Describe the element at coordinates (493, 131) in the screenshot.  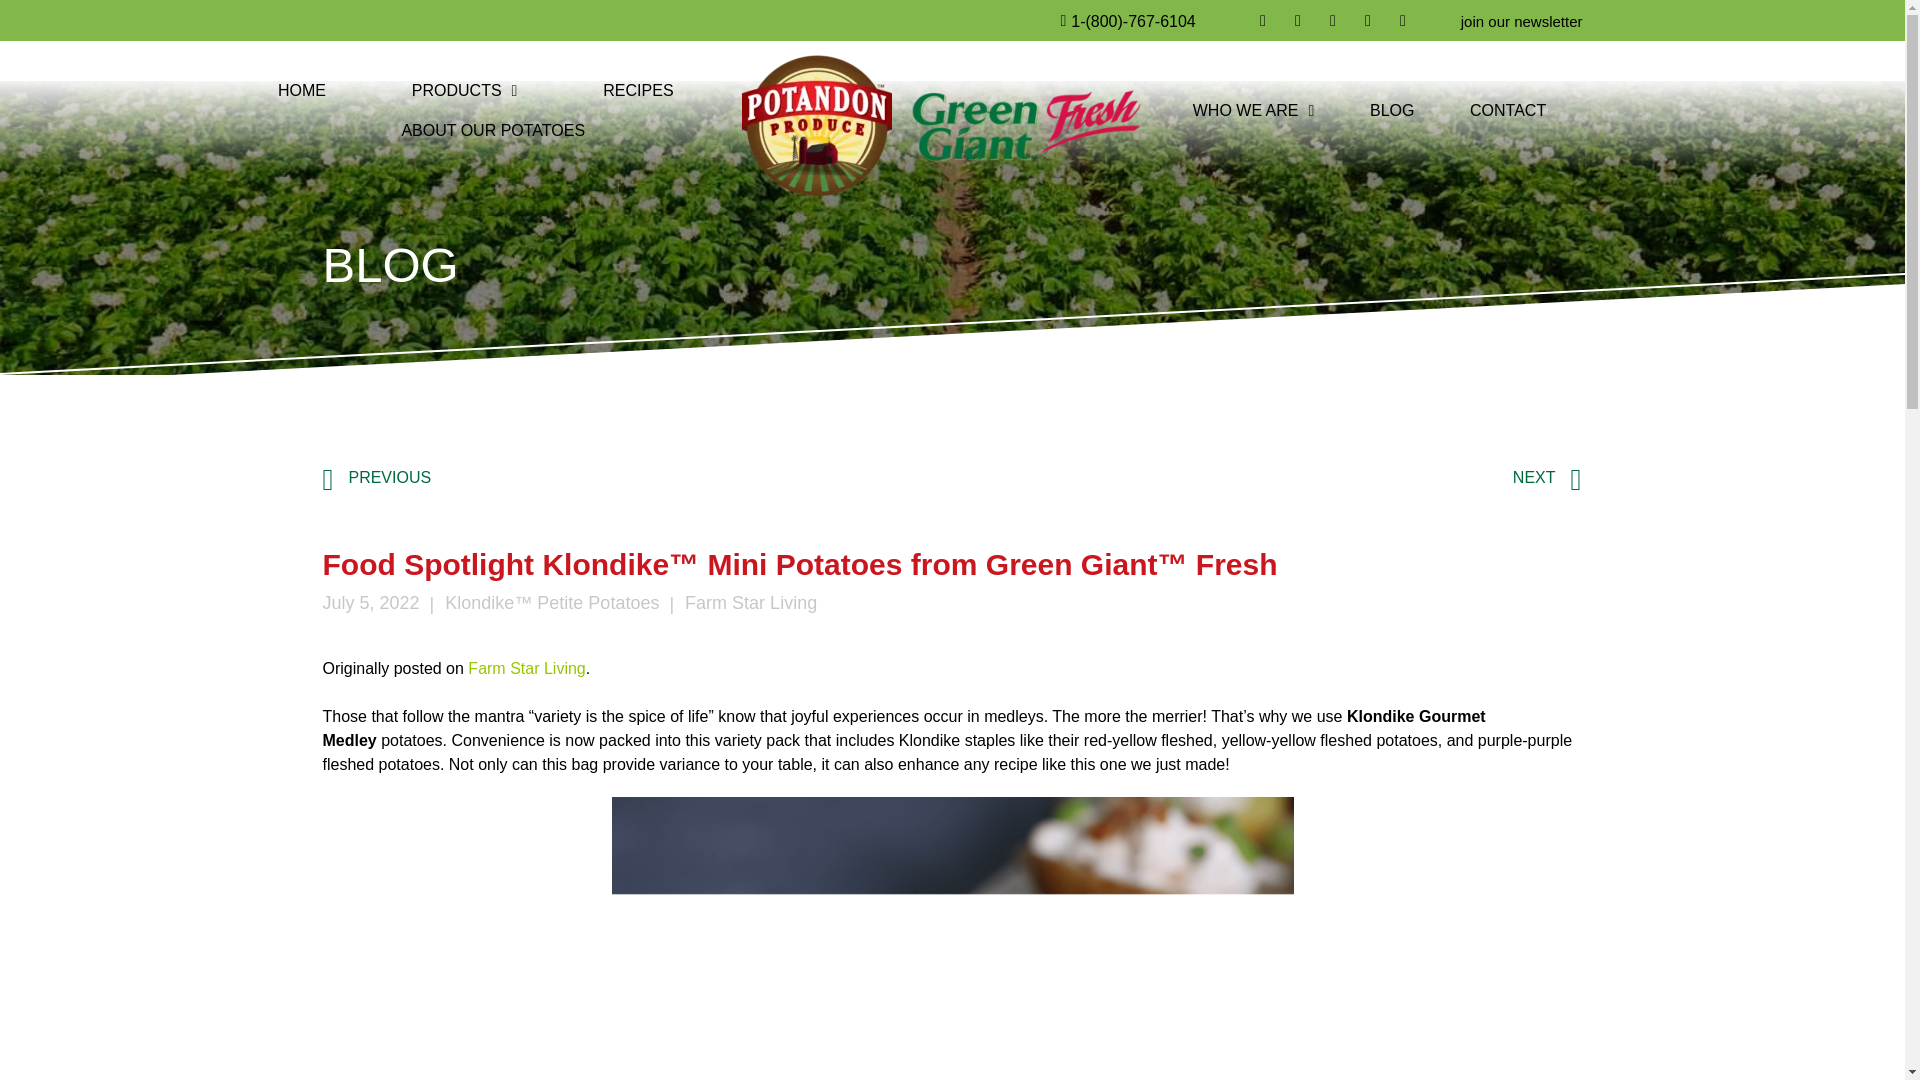
I see `ABOUT OUR POTATOES` at that location.